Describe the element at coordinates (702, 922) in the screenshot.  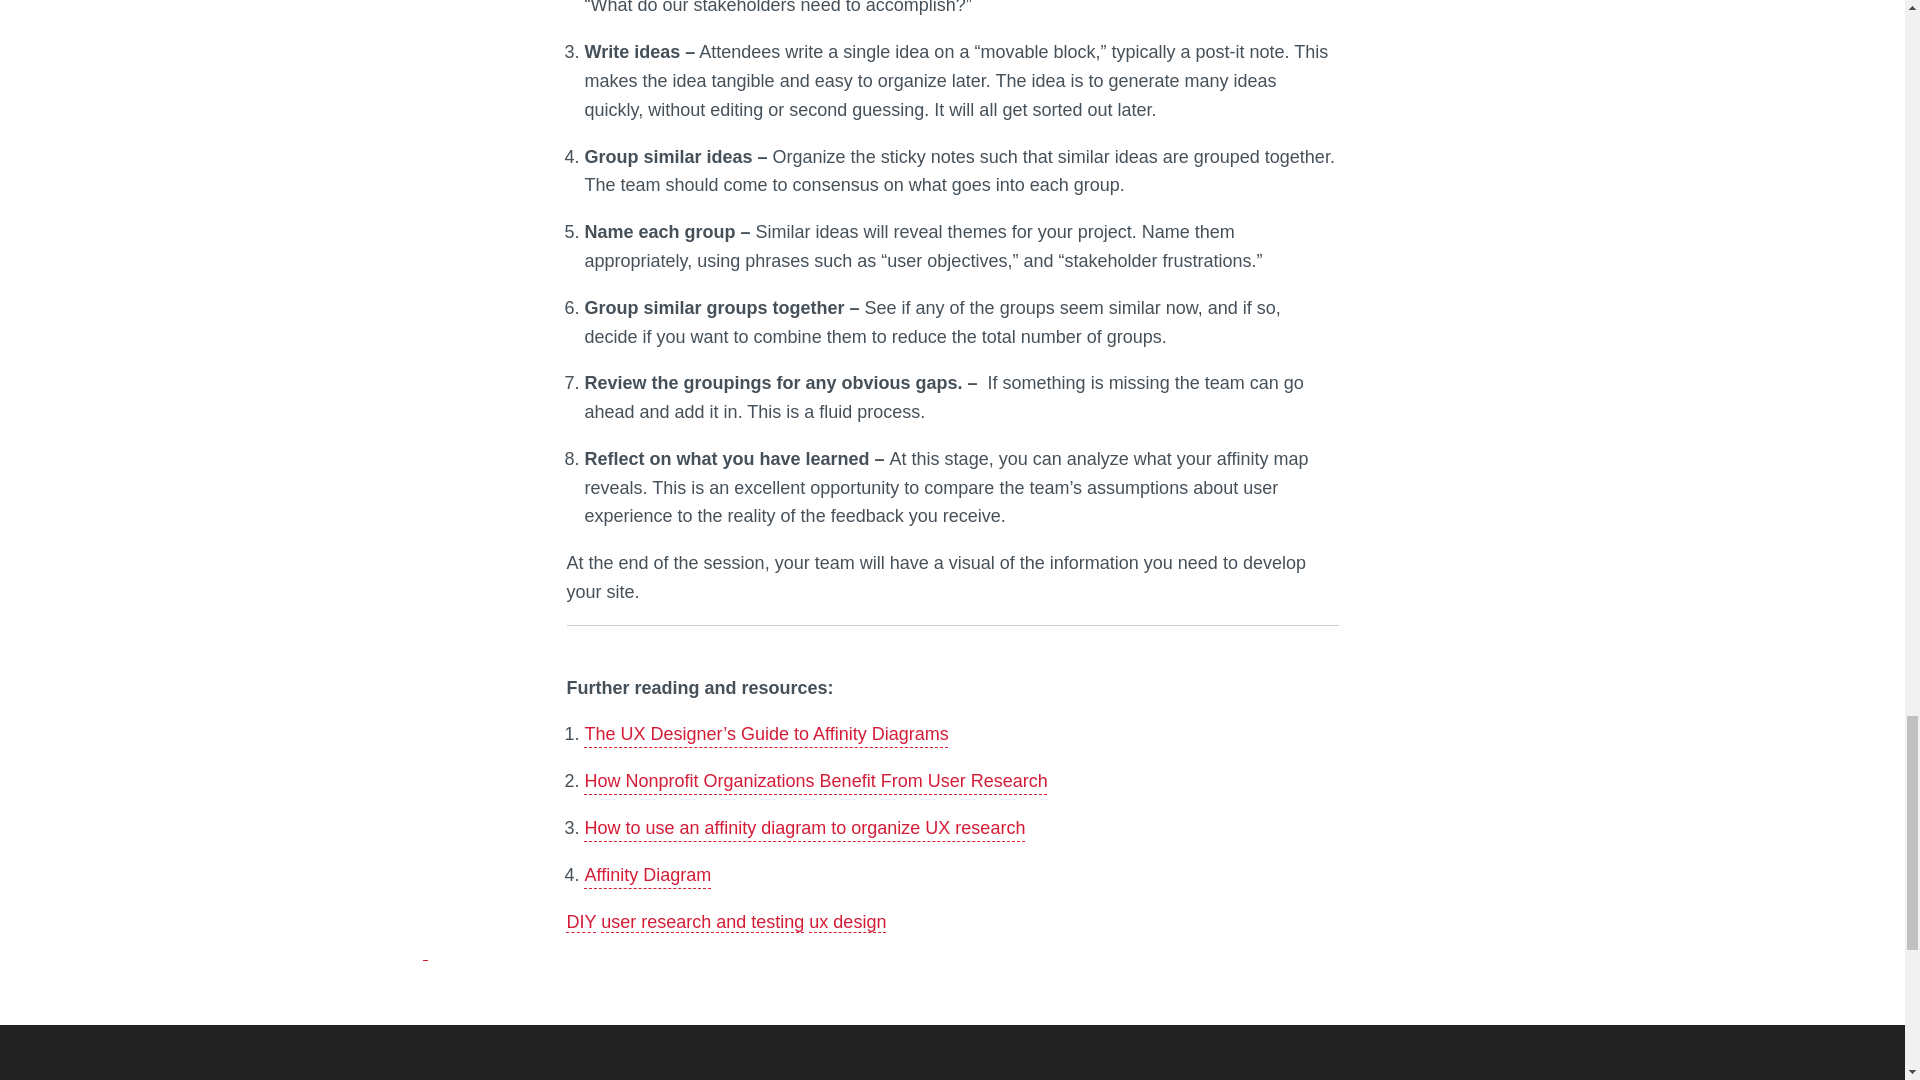
I see `user research and testing` at that location.